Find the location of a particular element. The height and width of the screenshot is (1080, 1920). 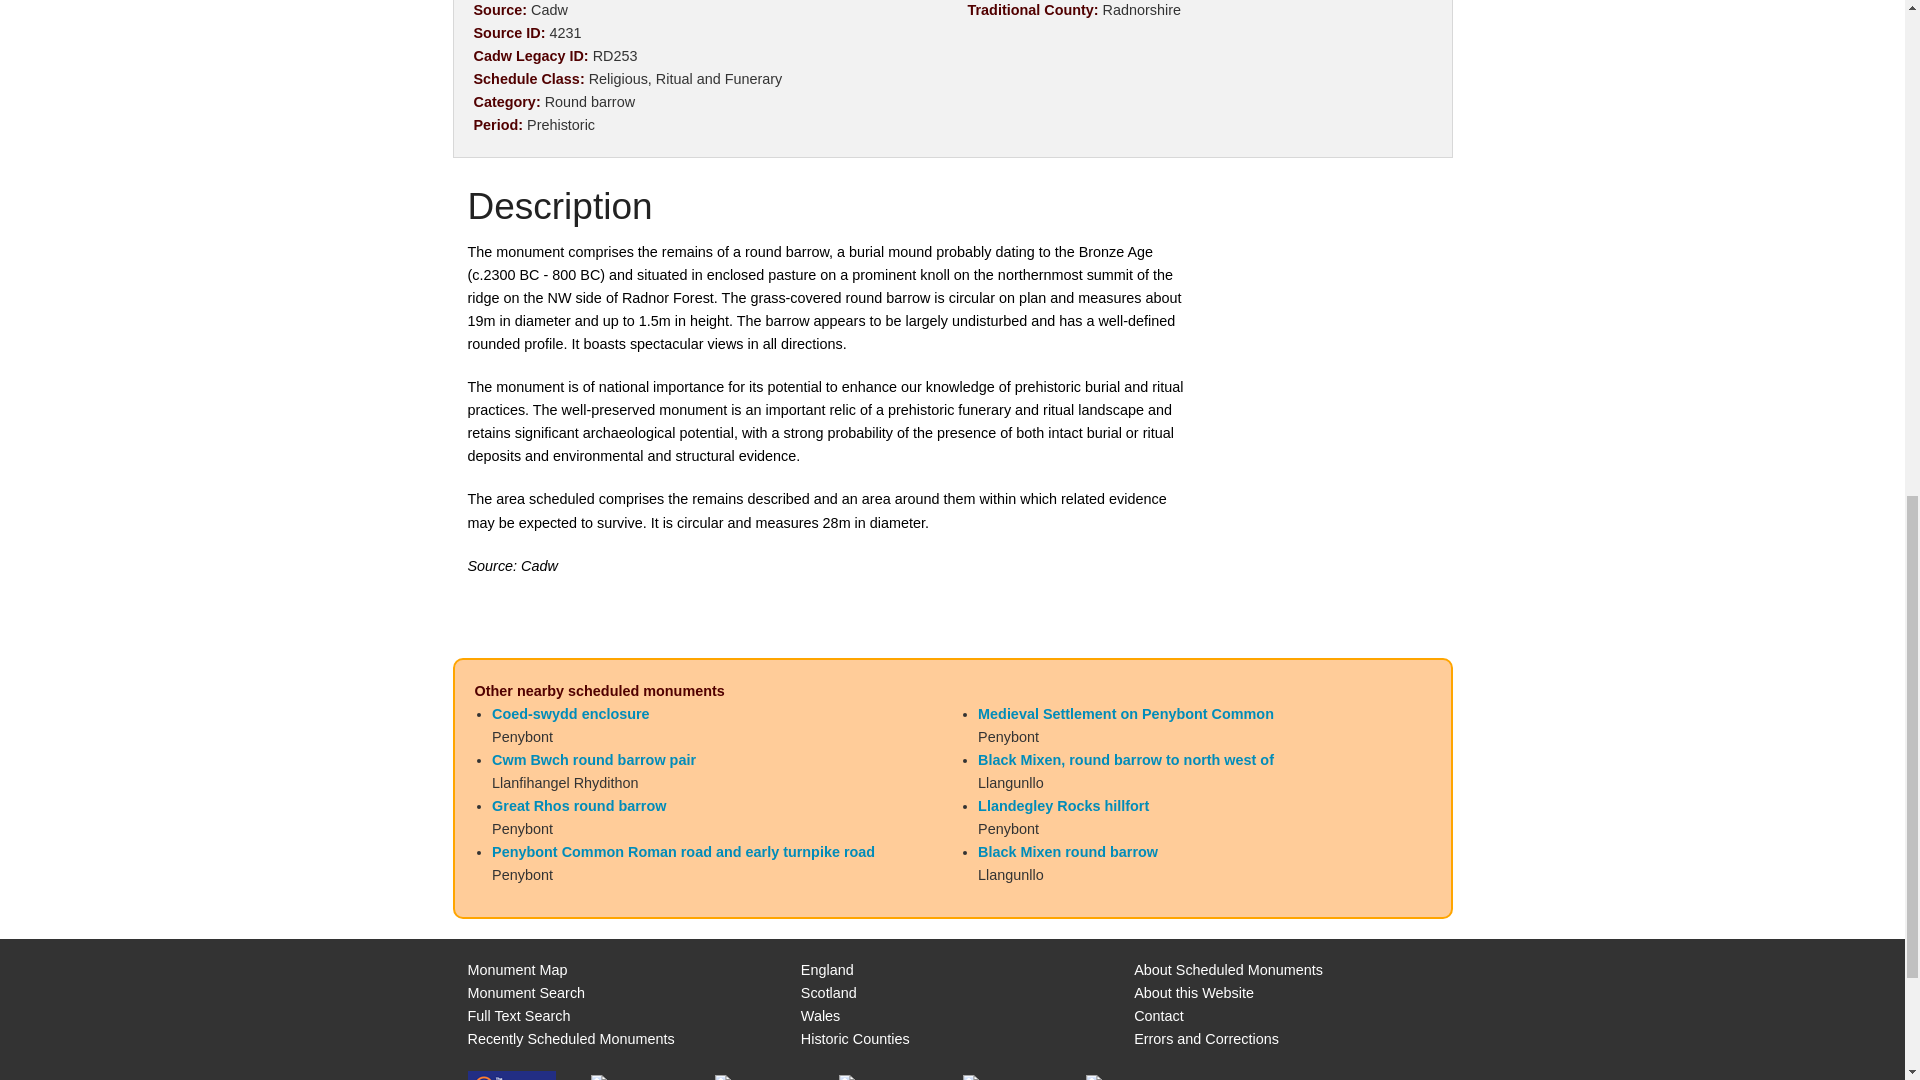

Cwm Bwch round barrow pair is located at coordinates (593, 759).